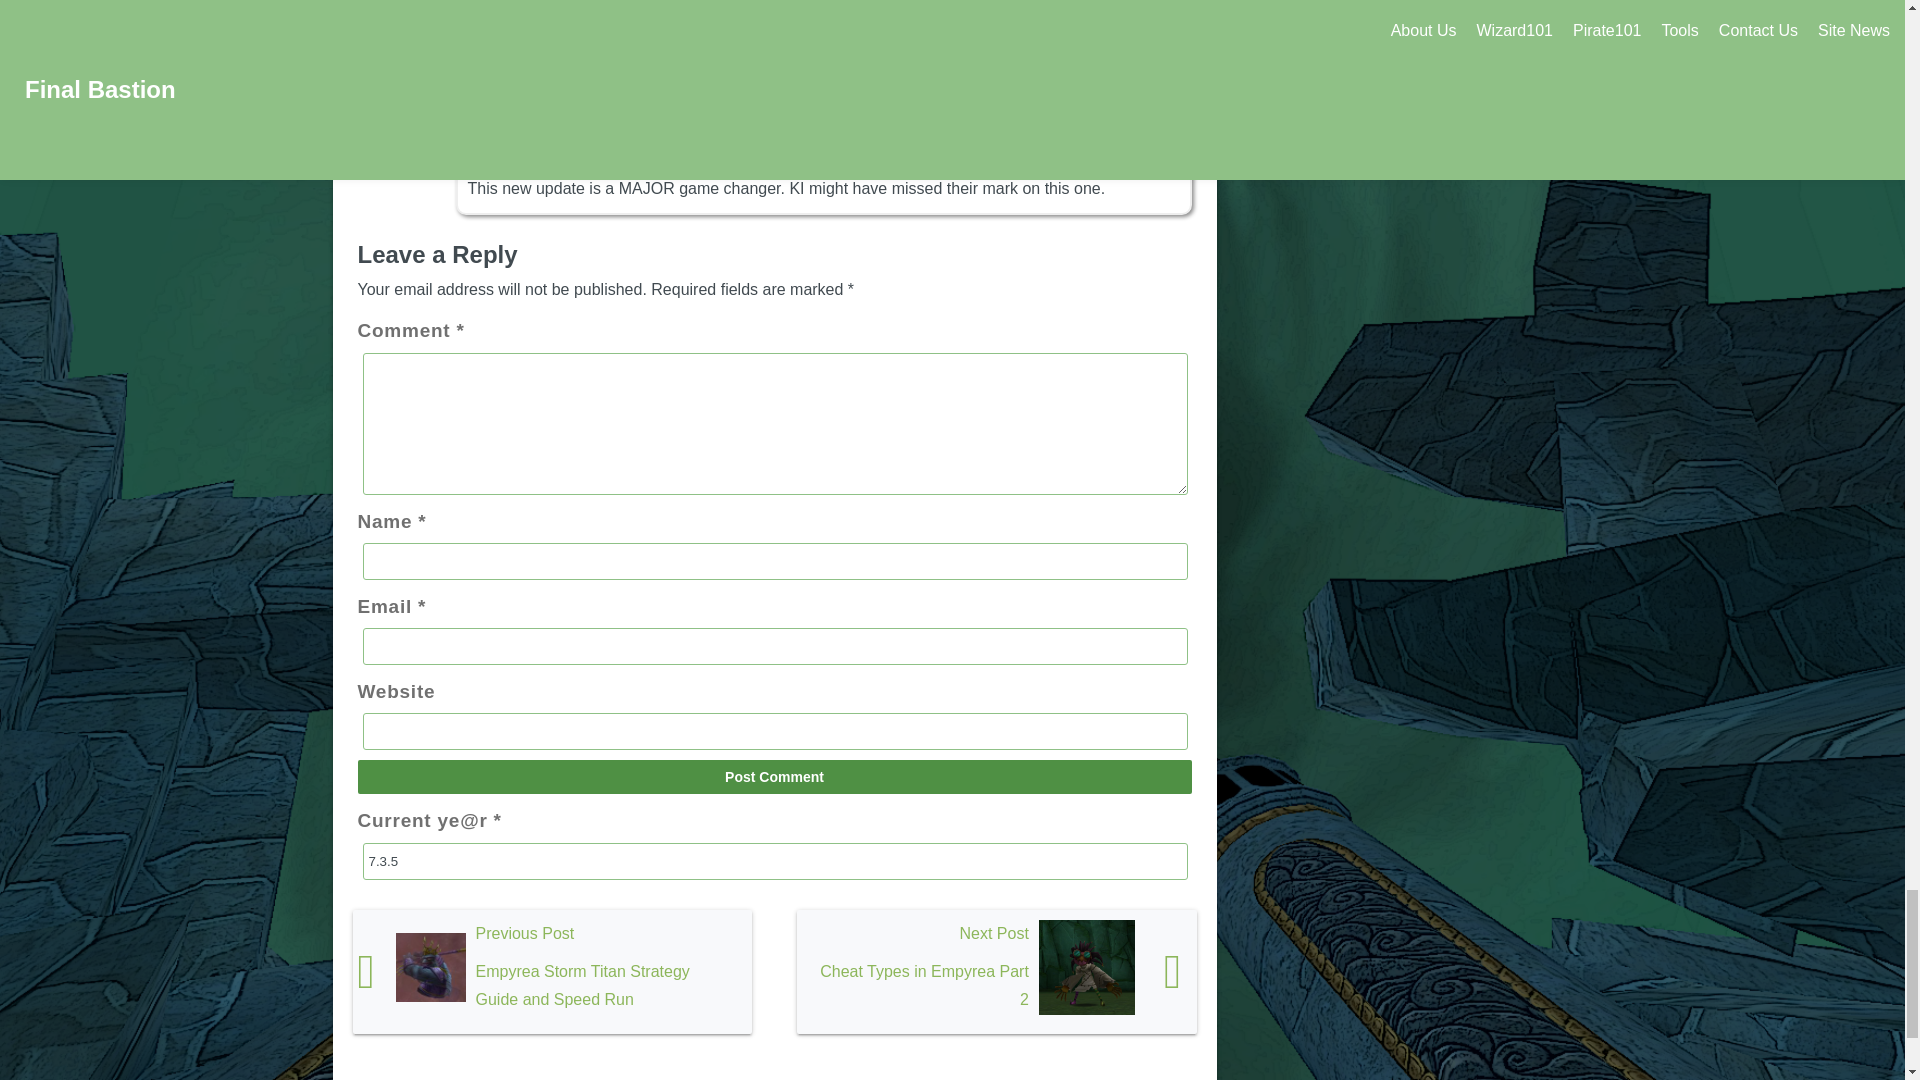 Image resolution: width=1920 pixels, height=1080 pixels. What do you see at coordinates (996, 972) in the screenshot?
I see `Cheat Types in Empyrea Part 2` at bounding box center [996, 972].